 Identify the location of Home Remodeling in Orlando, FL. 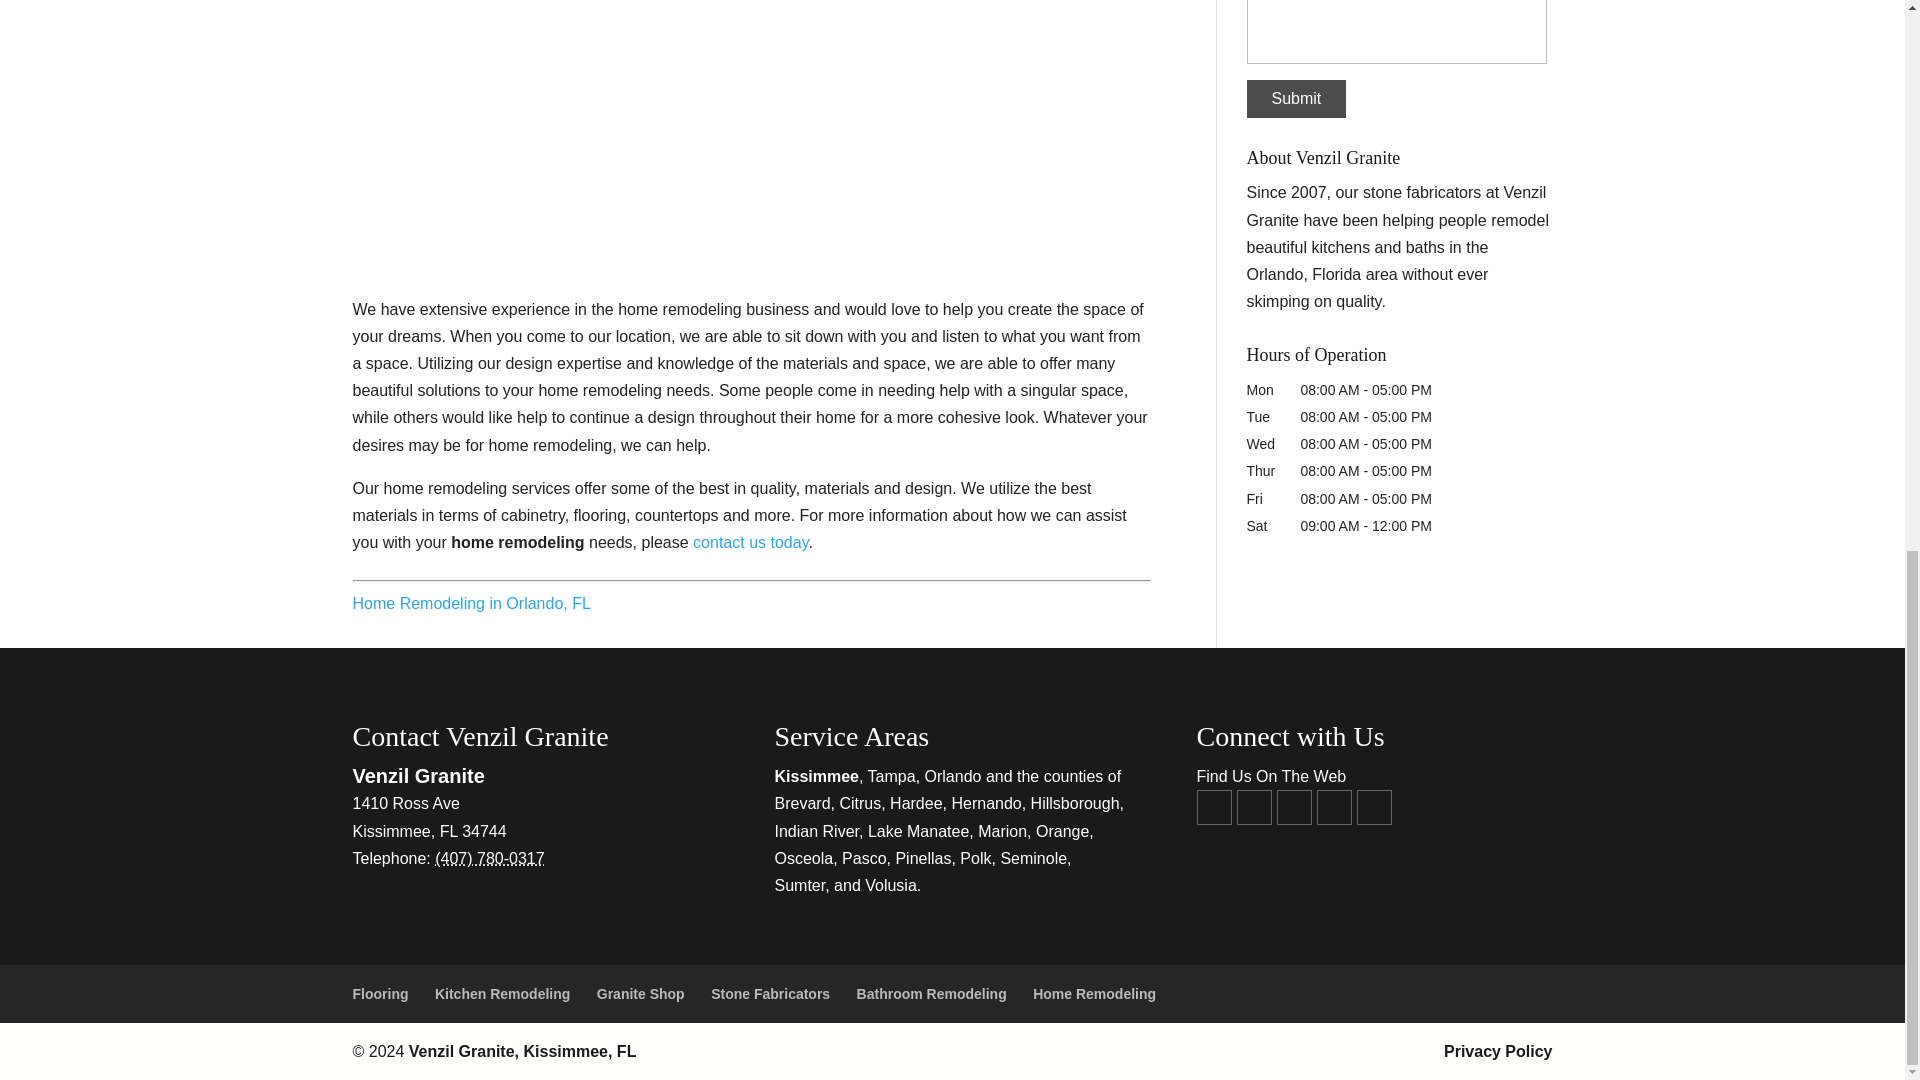
(470, 604).